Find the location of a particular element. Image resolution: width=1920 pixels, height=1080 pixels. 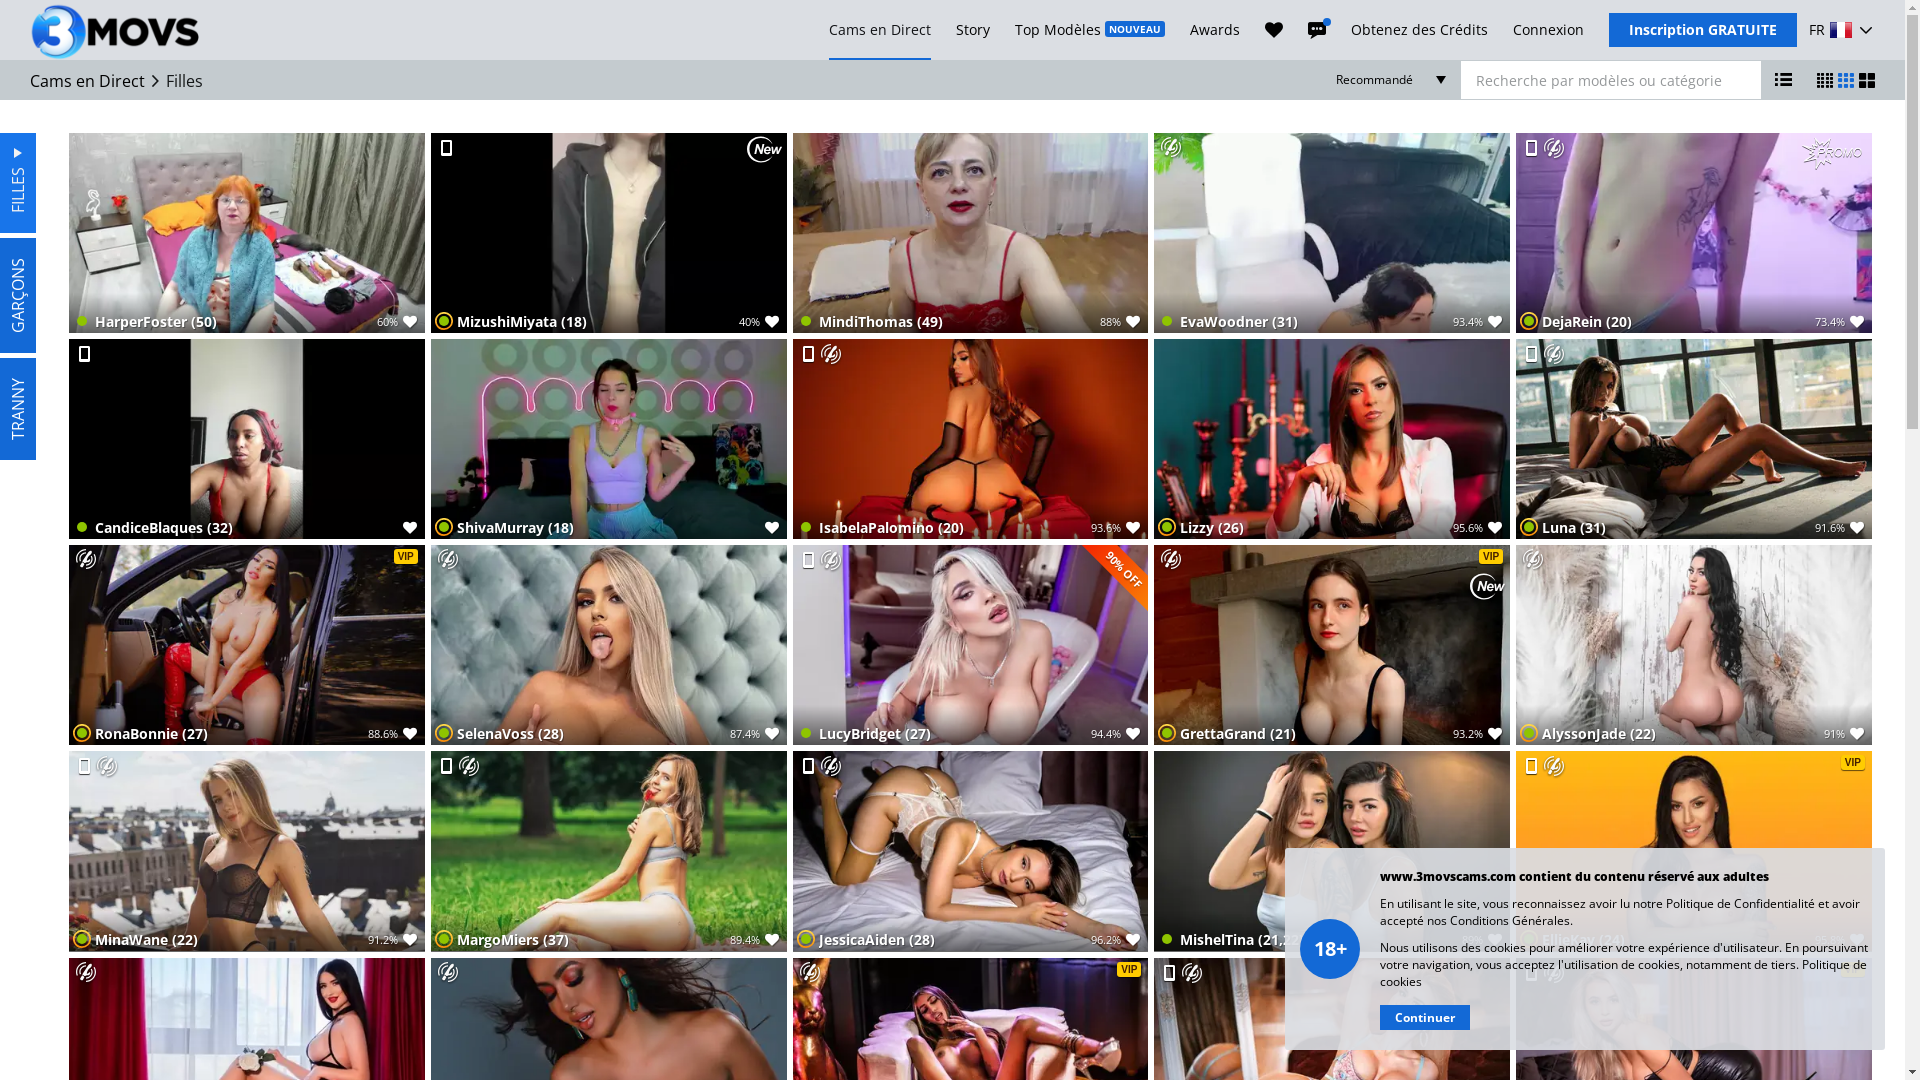

Mobile En Direct is located at coordinates (808, 560).